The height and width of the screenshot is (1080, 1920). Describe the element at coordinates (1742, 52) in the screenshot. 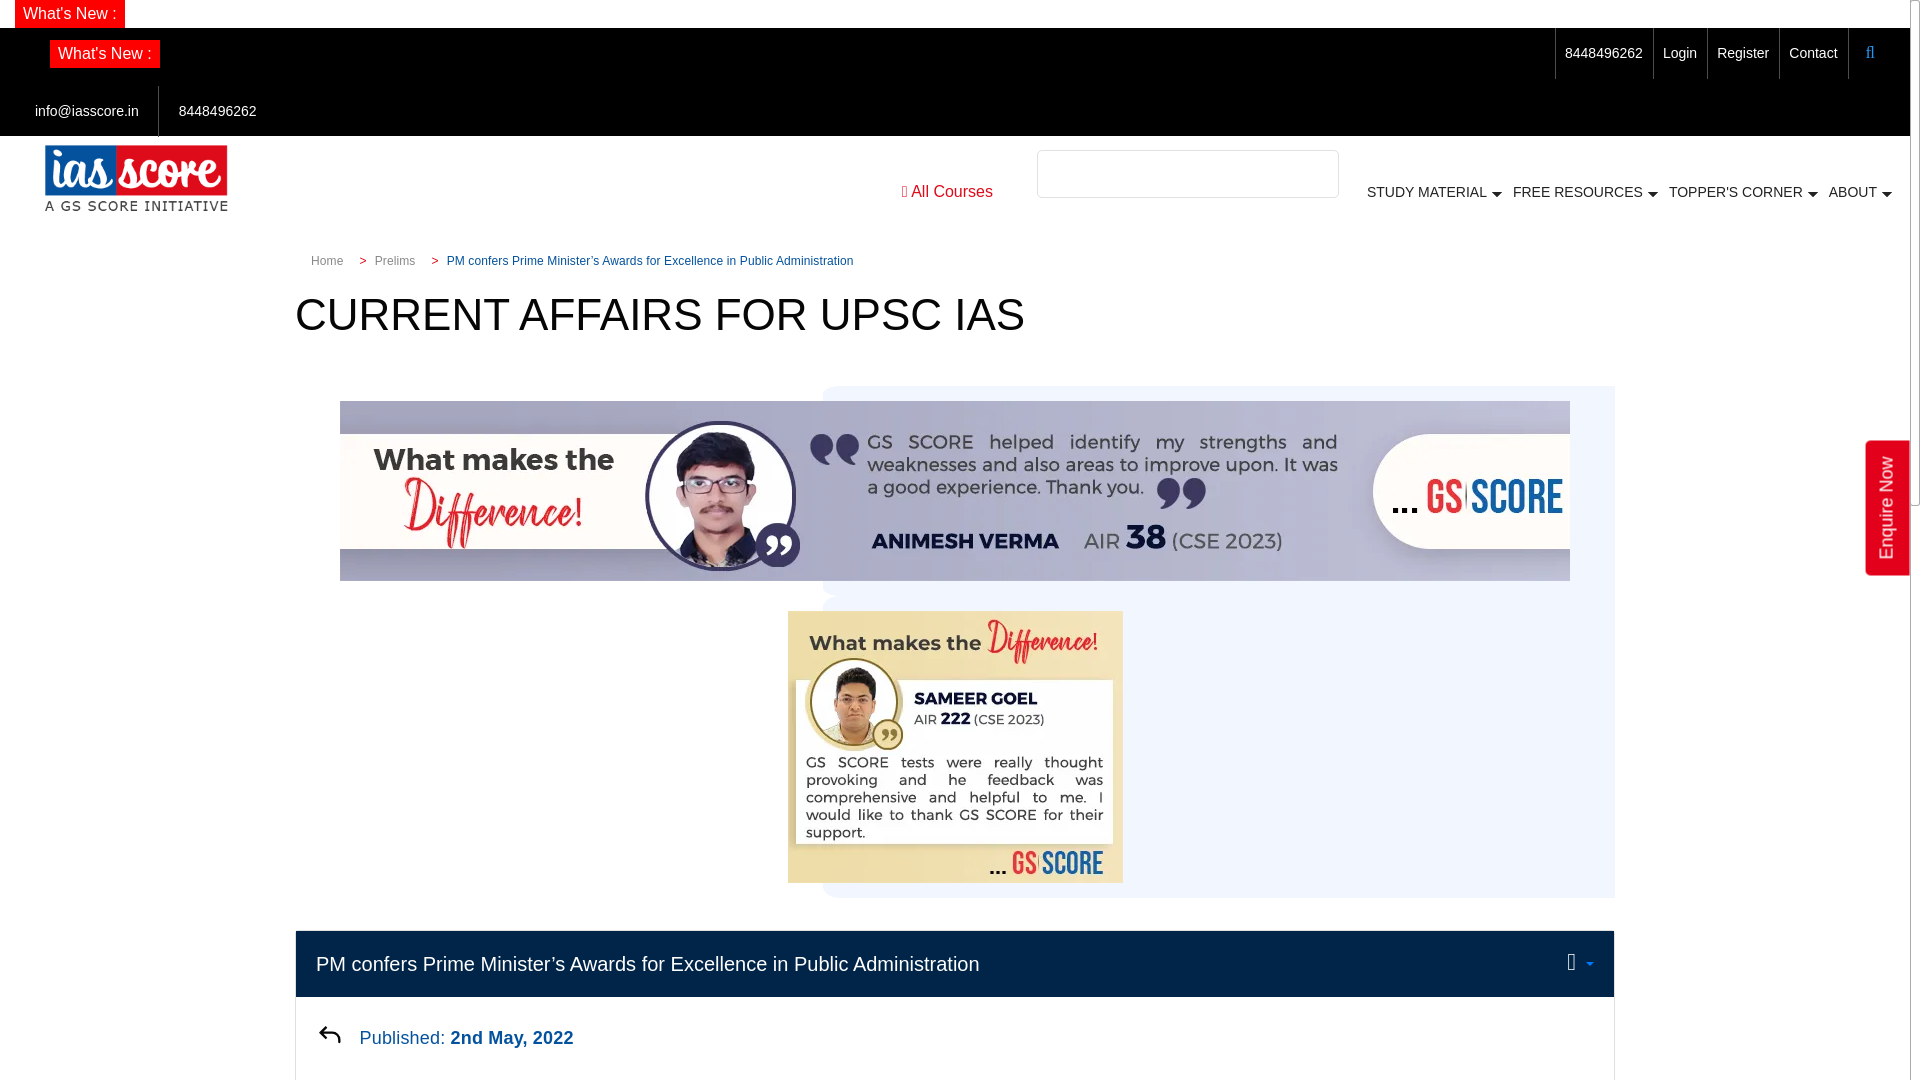

I see `Register` at that location.